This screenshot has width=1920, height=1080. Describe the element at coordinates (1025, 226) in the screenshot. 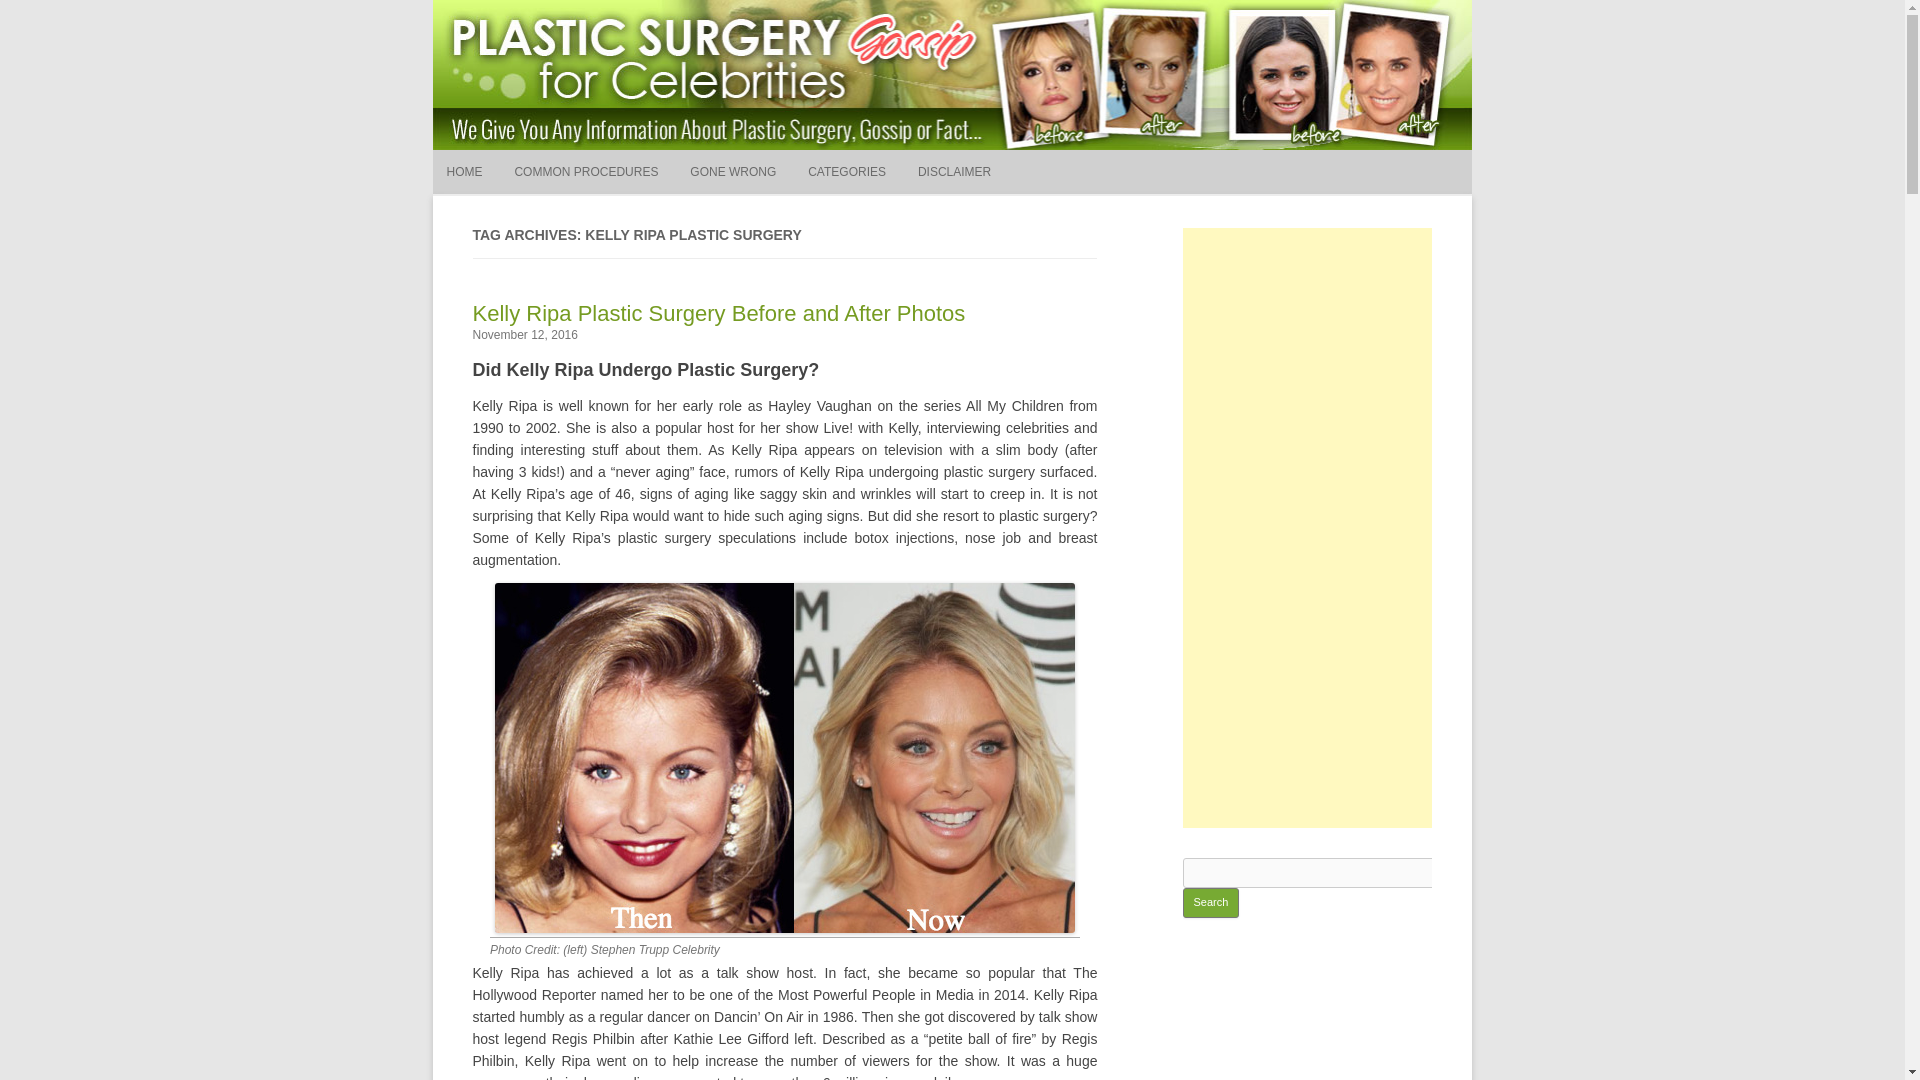

I see `Search` at that location.